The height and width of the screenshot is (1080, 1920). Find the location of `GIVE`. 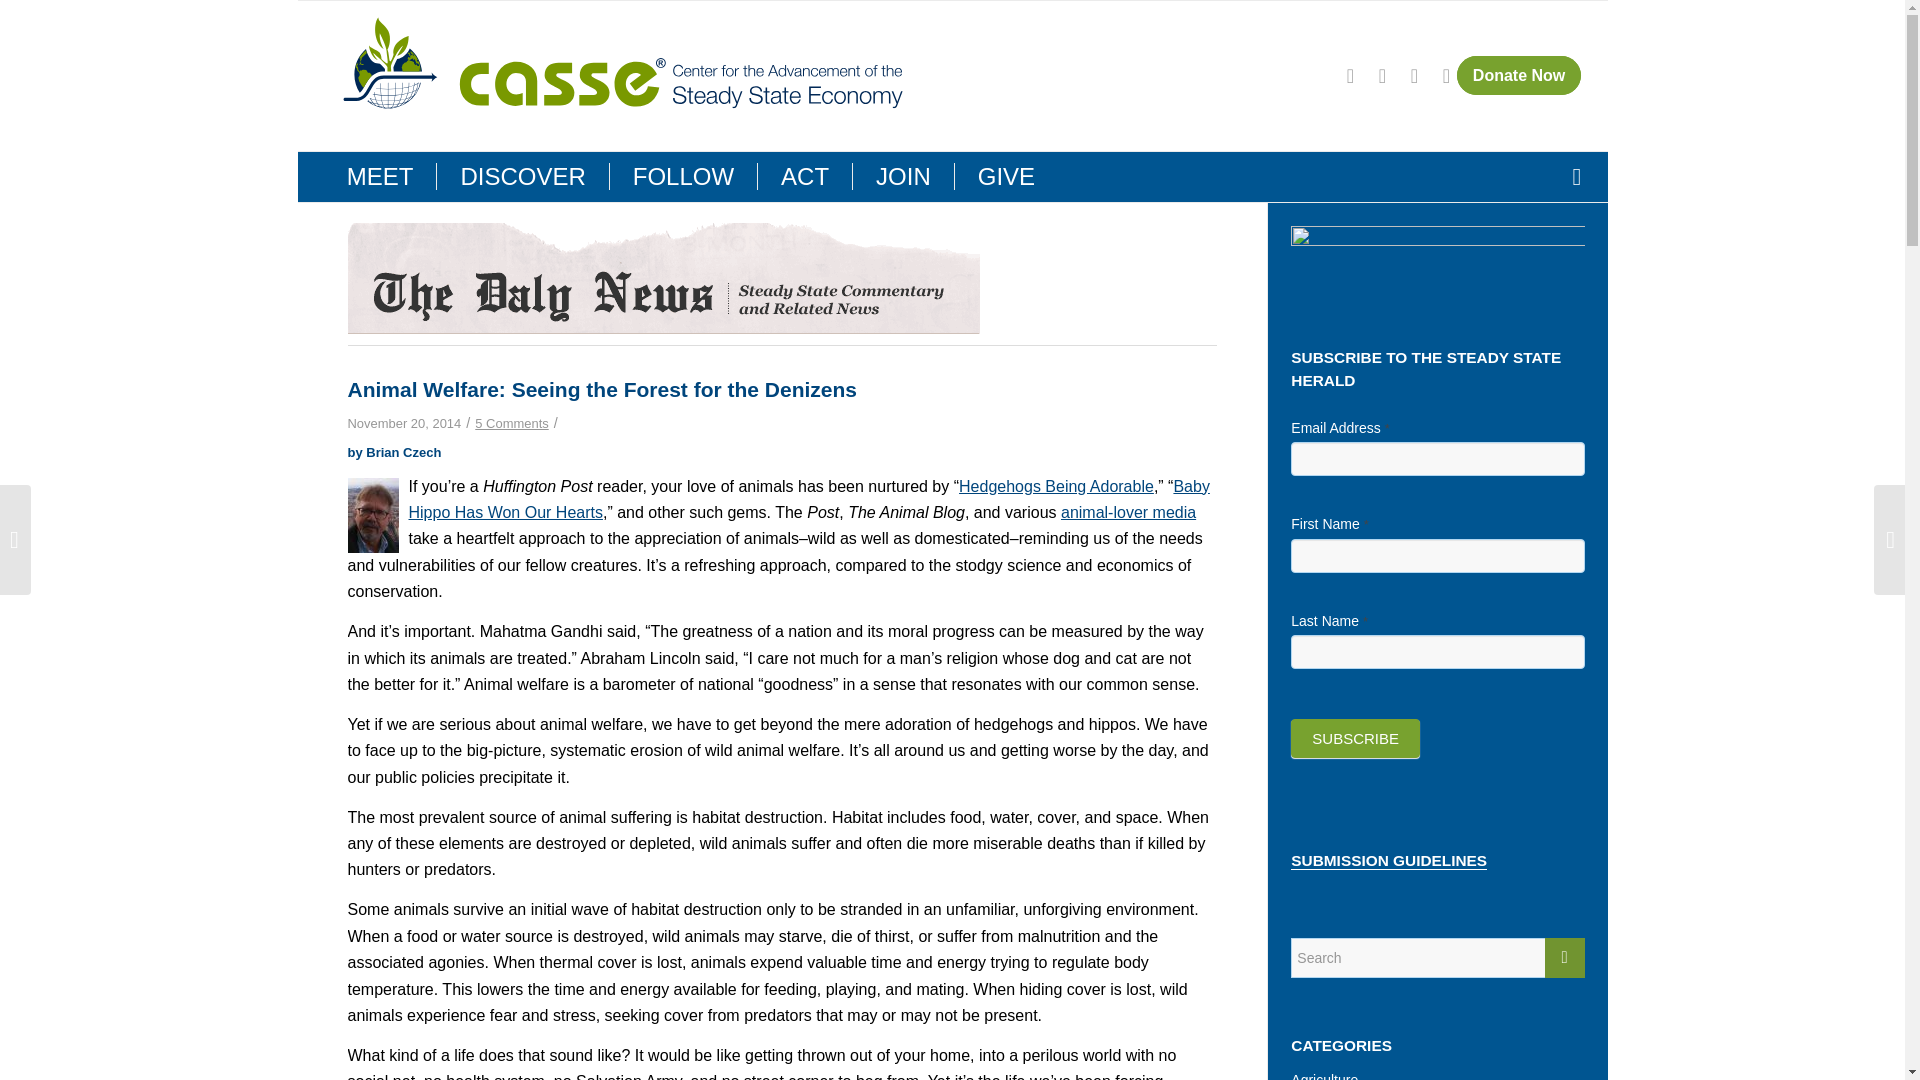

GIVE is located at coordinates (1006, 176).